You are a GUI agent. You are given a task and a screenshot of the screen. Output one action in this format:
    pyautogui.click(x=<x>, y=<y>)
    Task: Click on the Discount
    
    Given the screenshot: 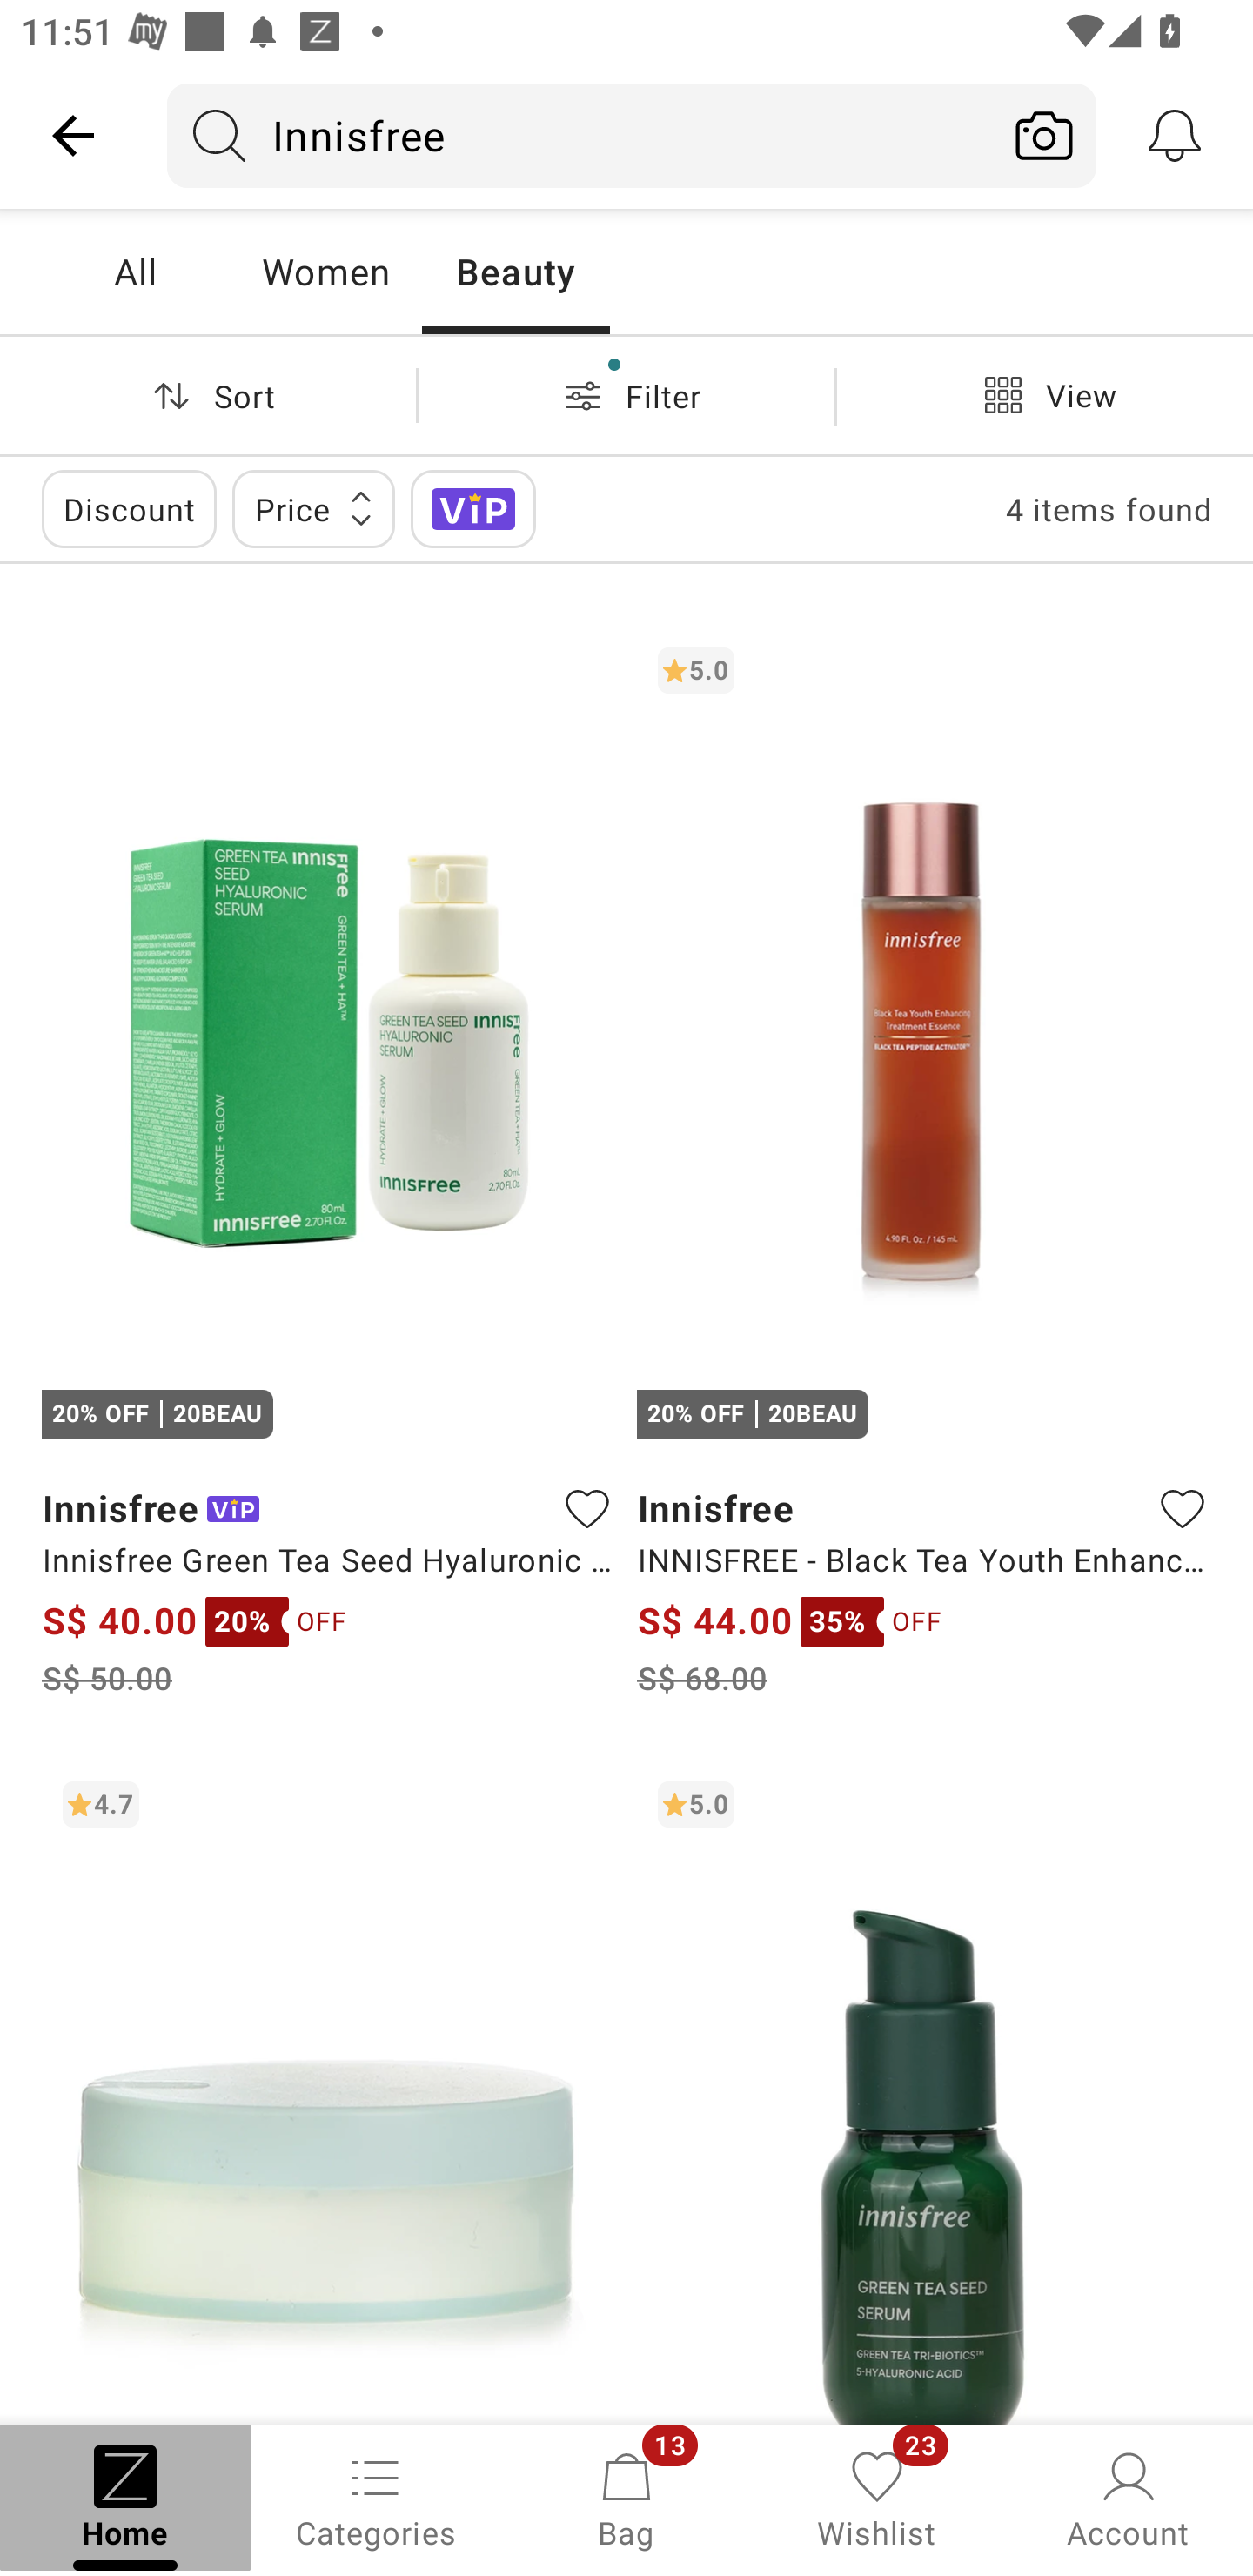 What is the action you would take?
    pyautogui.click(x=129, y=508)
    